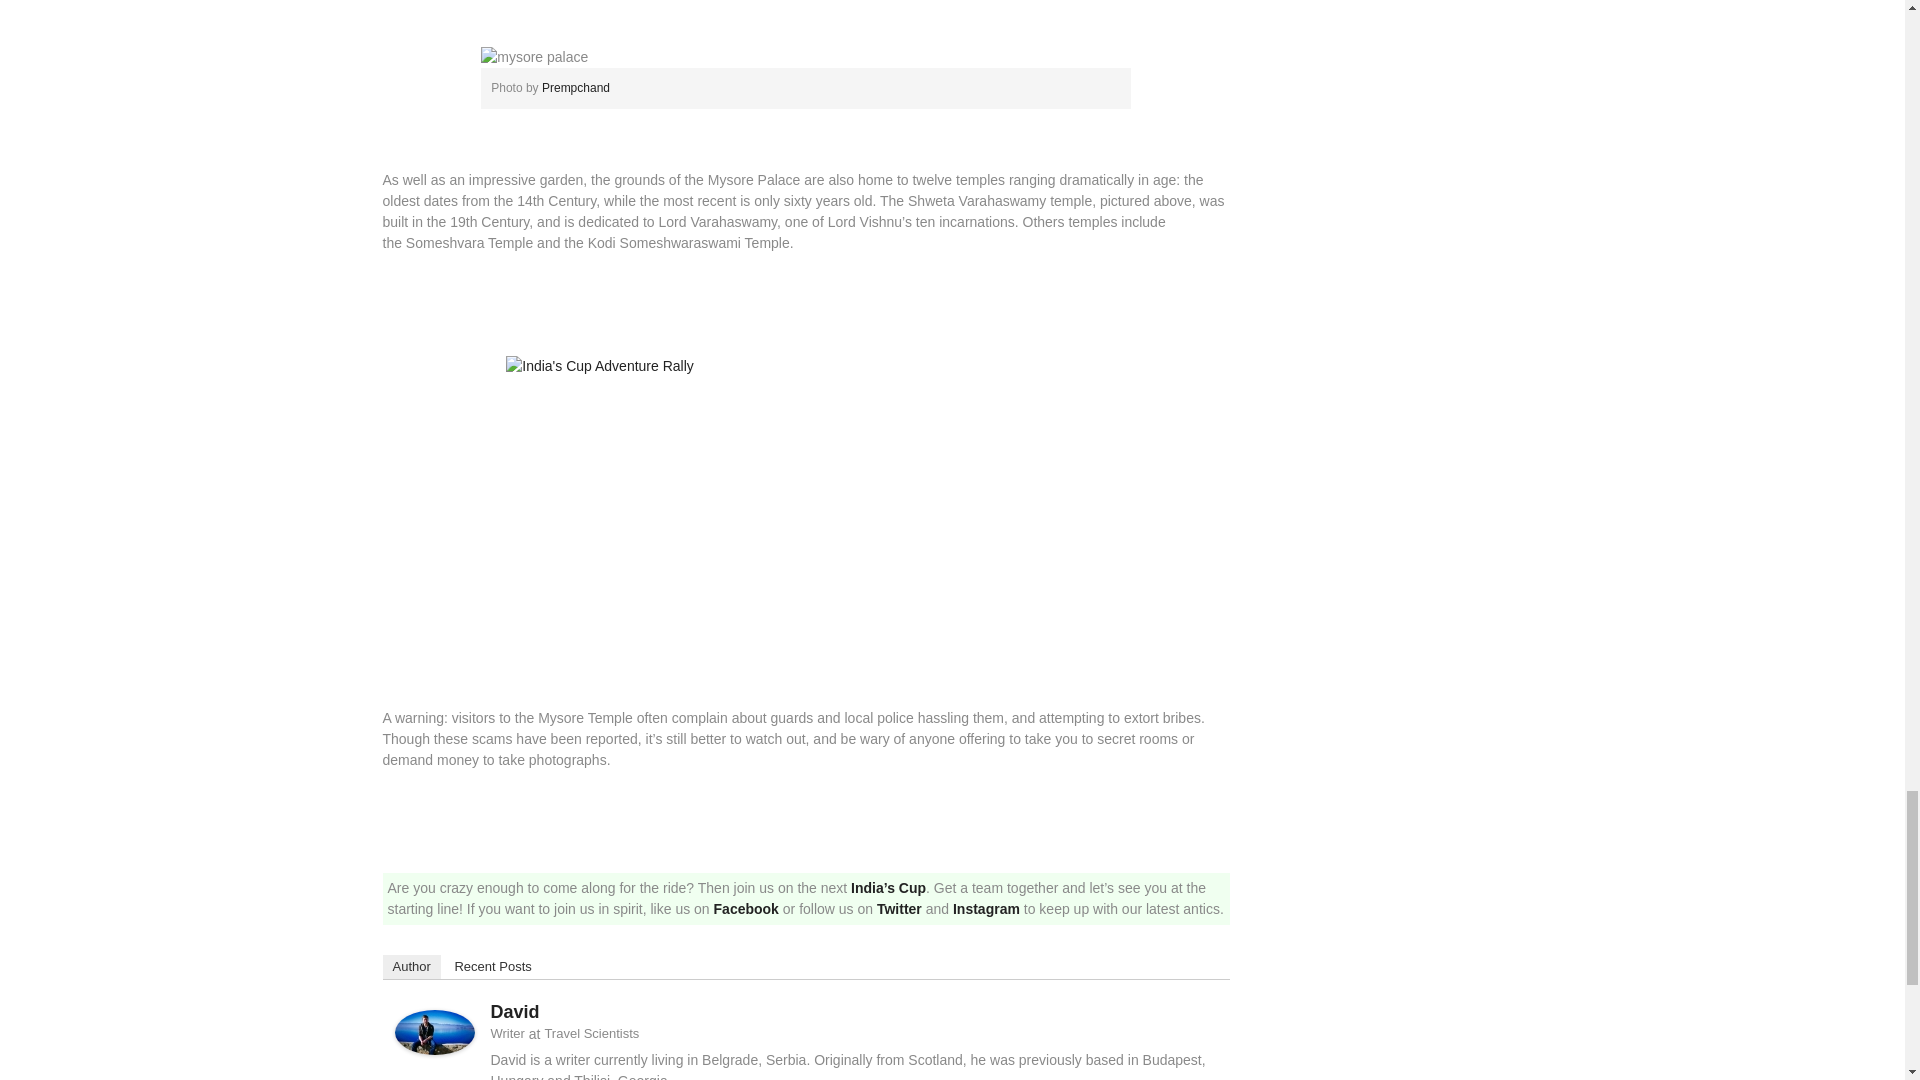  I want to click on Instagram, so click(986, 908).